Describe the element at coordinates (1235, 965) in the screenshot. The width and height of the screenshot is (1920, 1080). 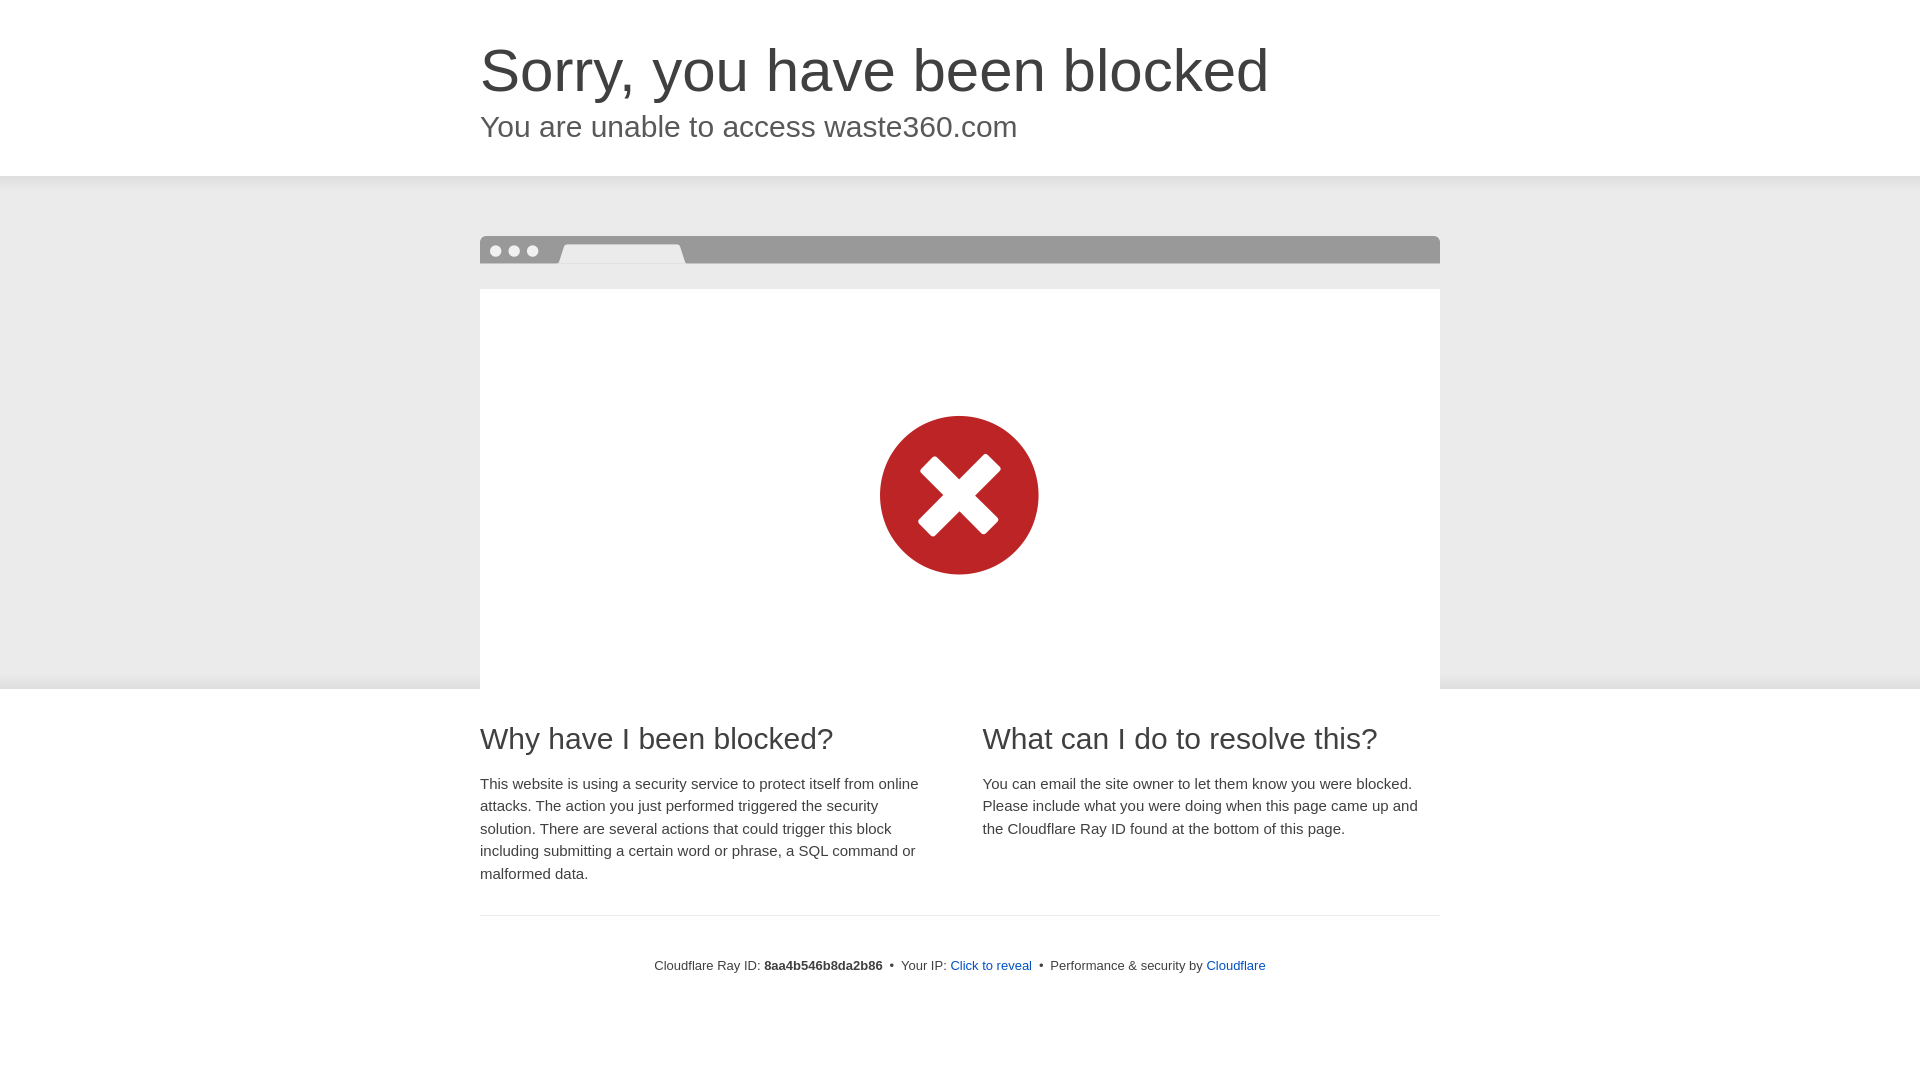
I see `Cloudflare` at that location.